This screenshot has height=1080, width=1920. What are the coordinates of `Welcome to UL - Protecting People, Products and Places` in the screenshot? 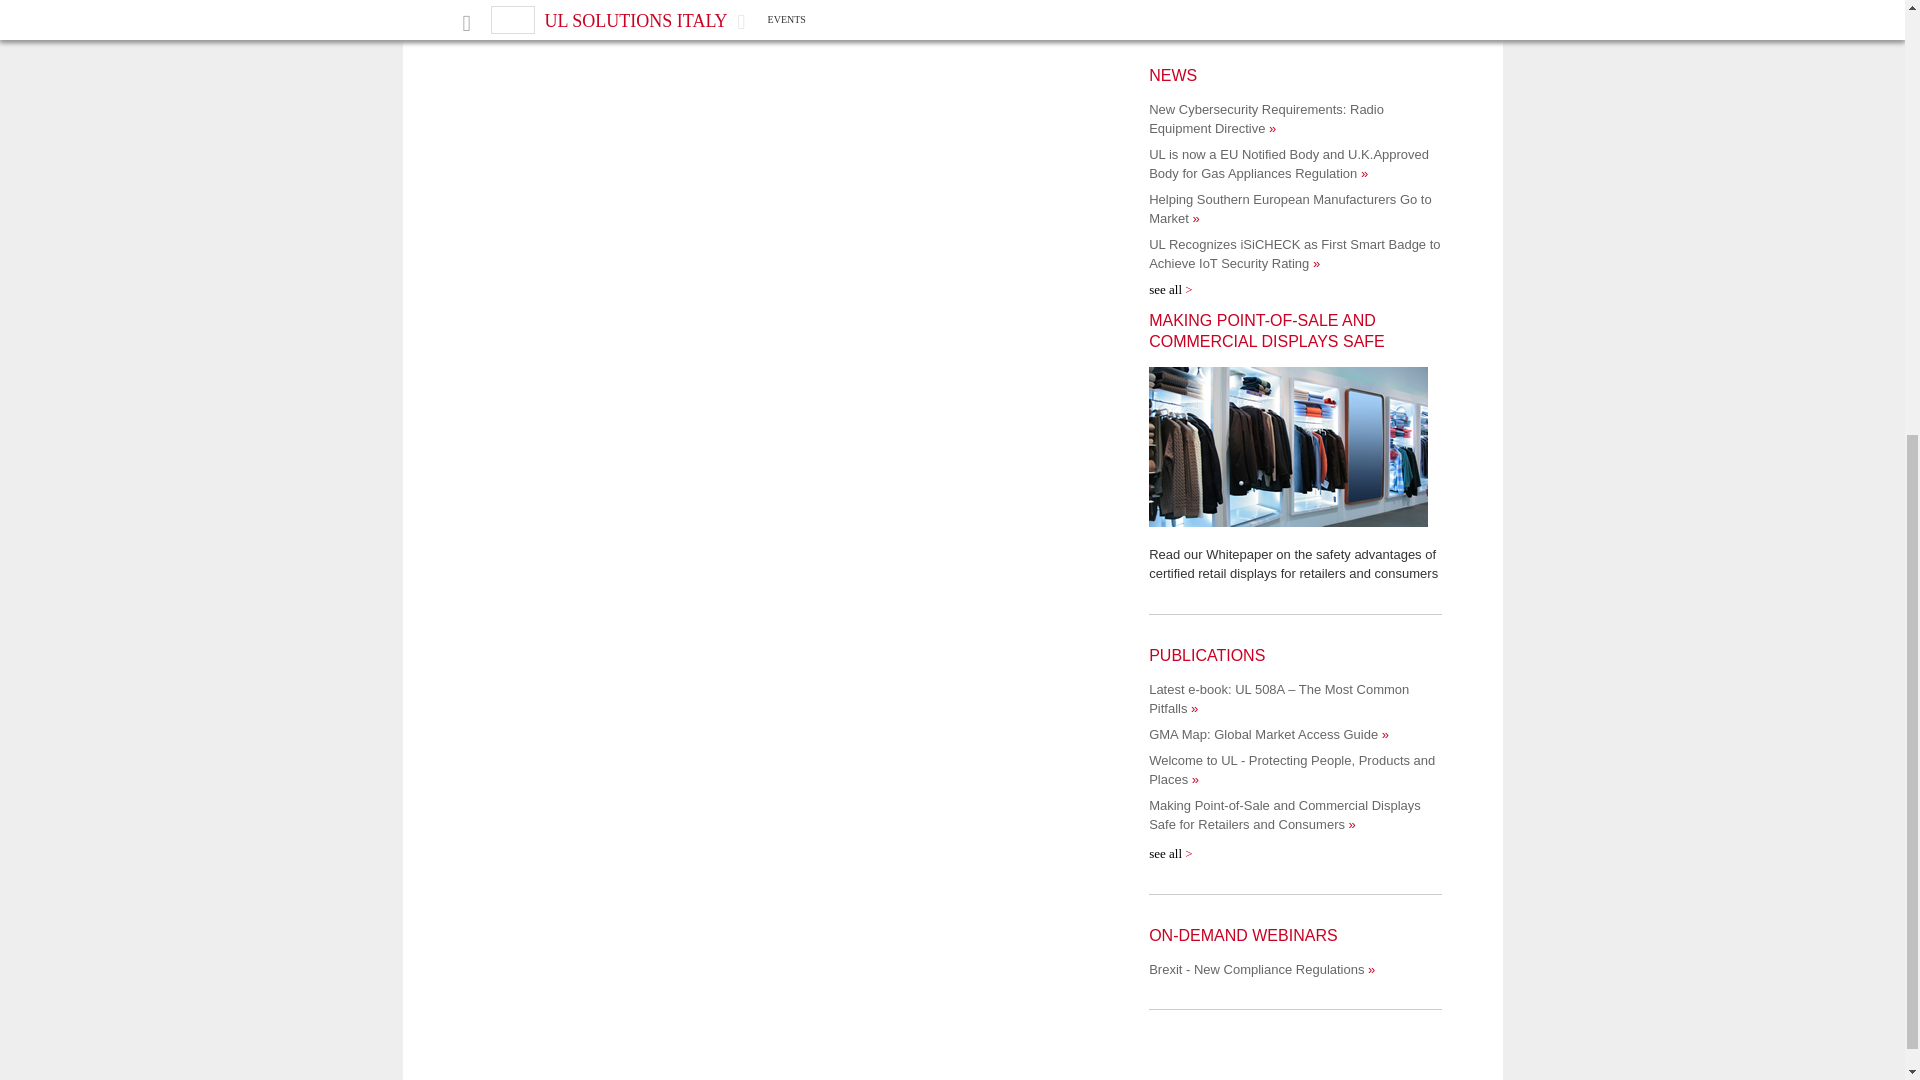 It's located at (1291, 770).